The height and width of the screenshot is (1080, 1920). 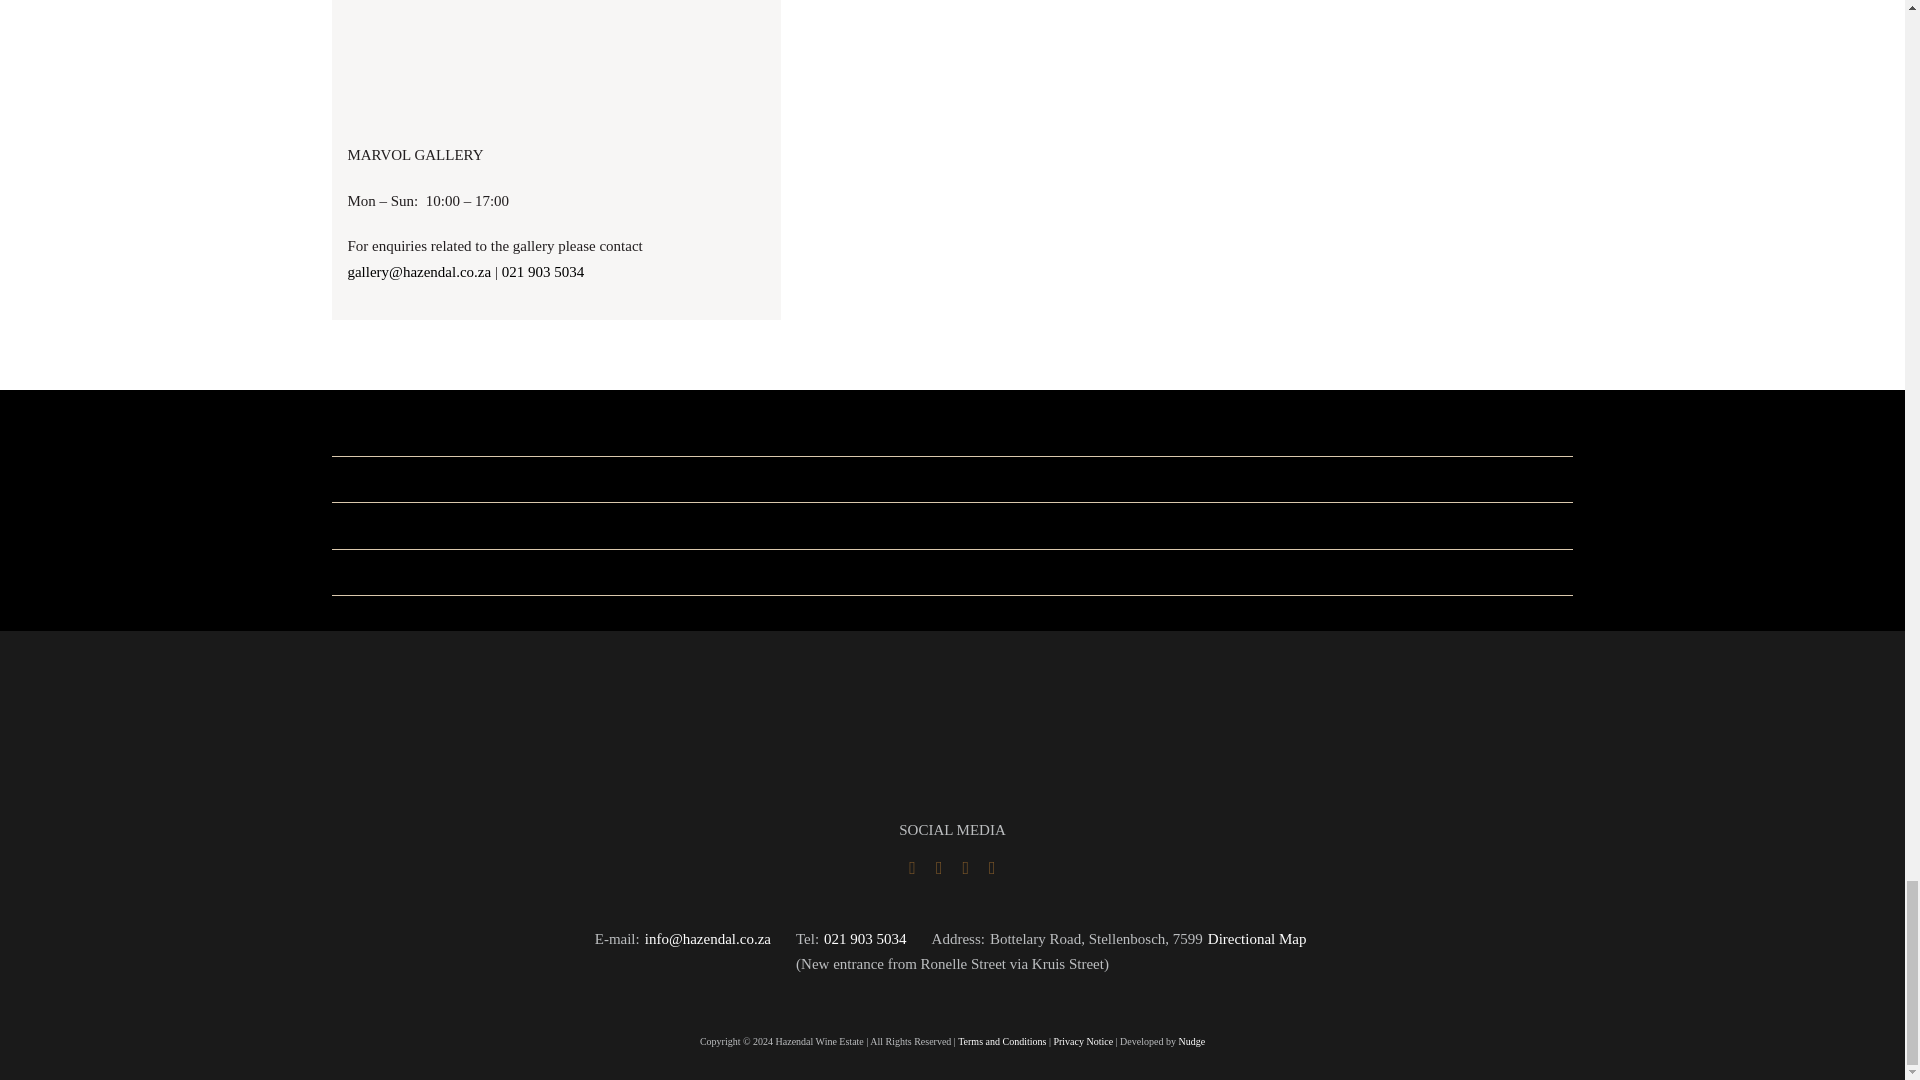 What do you see at coordinates (404, 525) in the screenshot?
I see `SUSTAINABILITY` at bounding box center [404, 525].